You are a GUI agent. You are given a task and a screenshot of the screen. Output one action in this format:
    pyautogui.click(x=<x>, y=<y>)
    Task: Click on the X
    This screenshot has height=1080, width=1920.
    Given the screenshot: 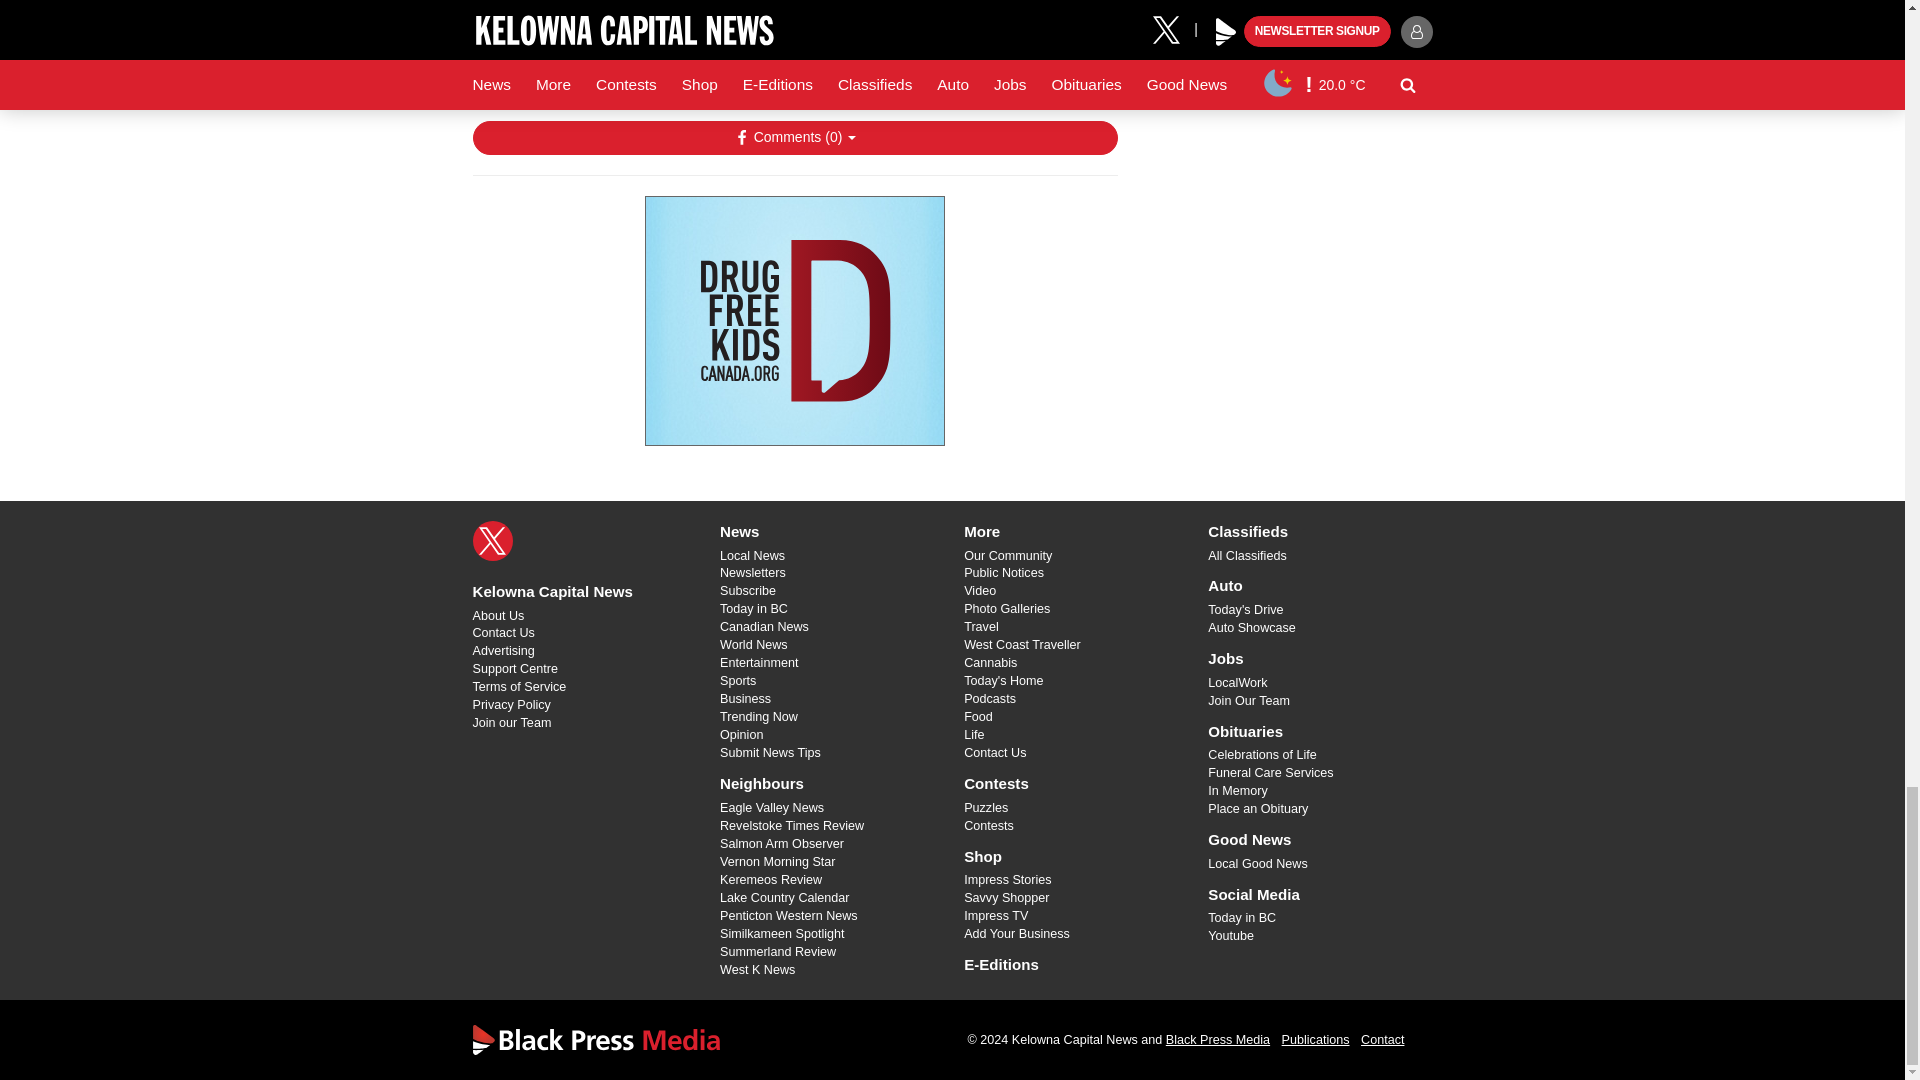 What is the action you would take?
    pyautogui.click(x=492, y=540)
    